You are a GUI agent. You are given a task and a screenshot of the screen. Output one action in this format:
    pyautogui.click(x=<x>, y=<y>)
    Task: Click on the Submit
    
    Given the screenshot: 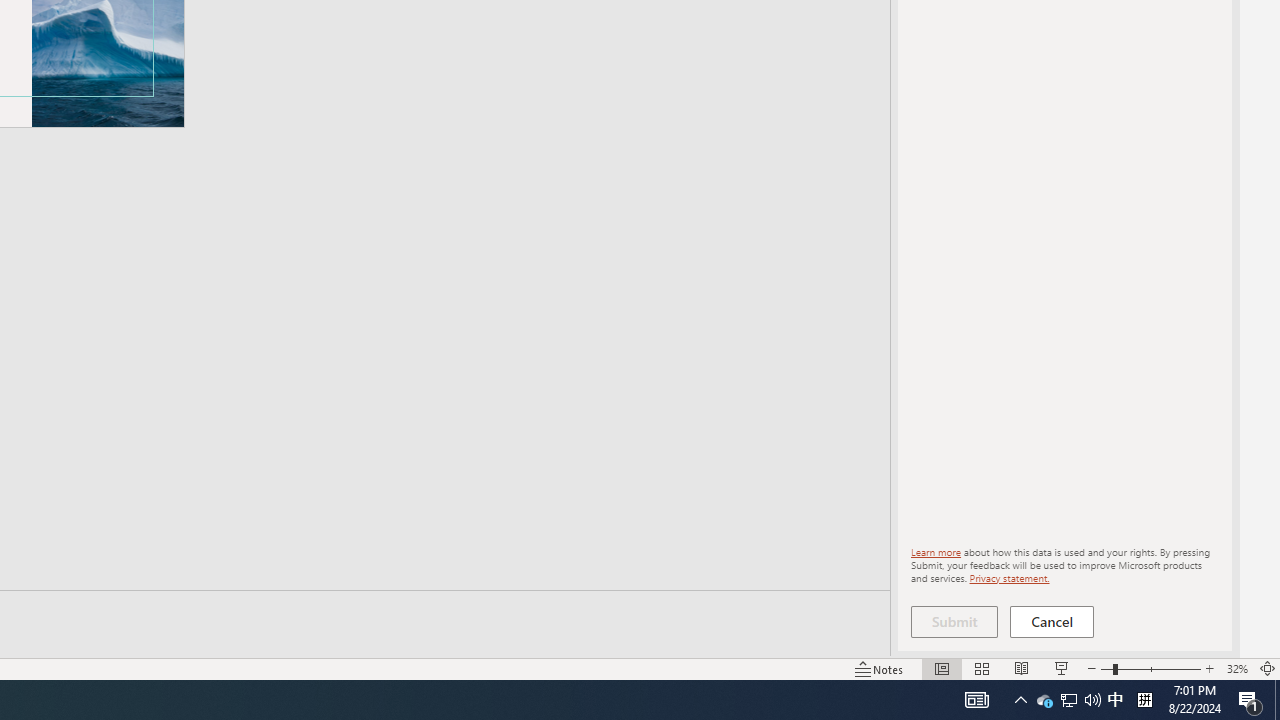 What is the action you would take?
    pyautogui.click(x=954, y=622)
    